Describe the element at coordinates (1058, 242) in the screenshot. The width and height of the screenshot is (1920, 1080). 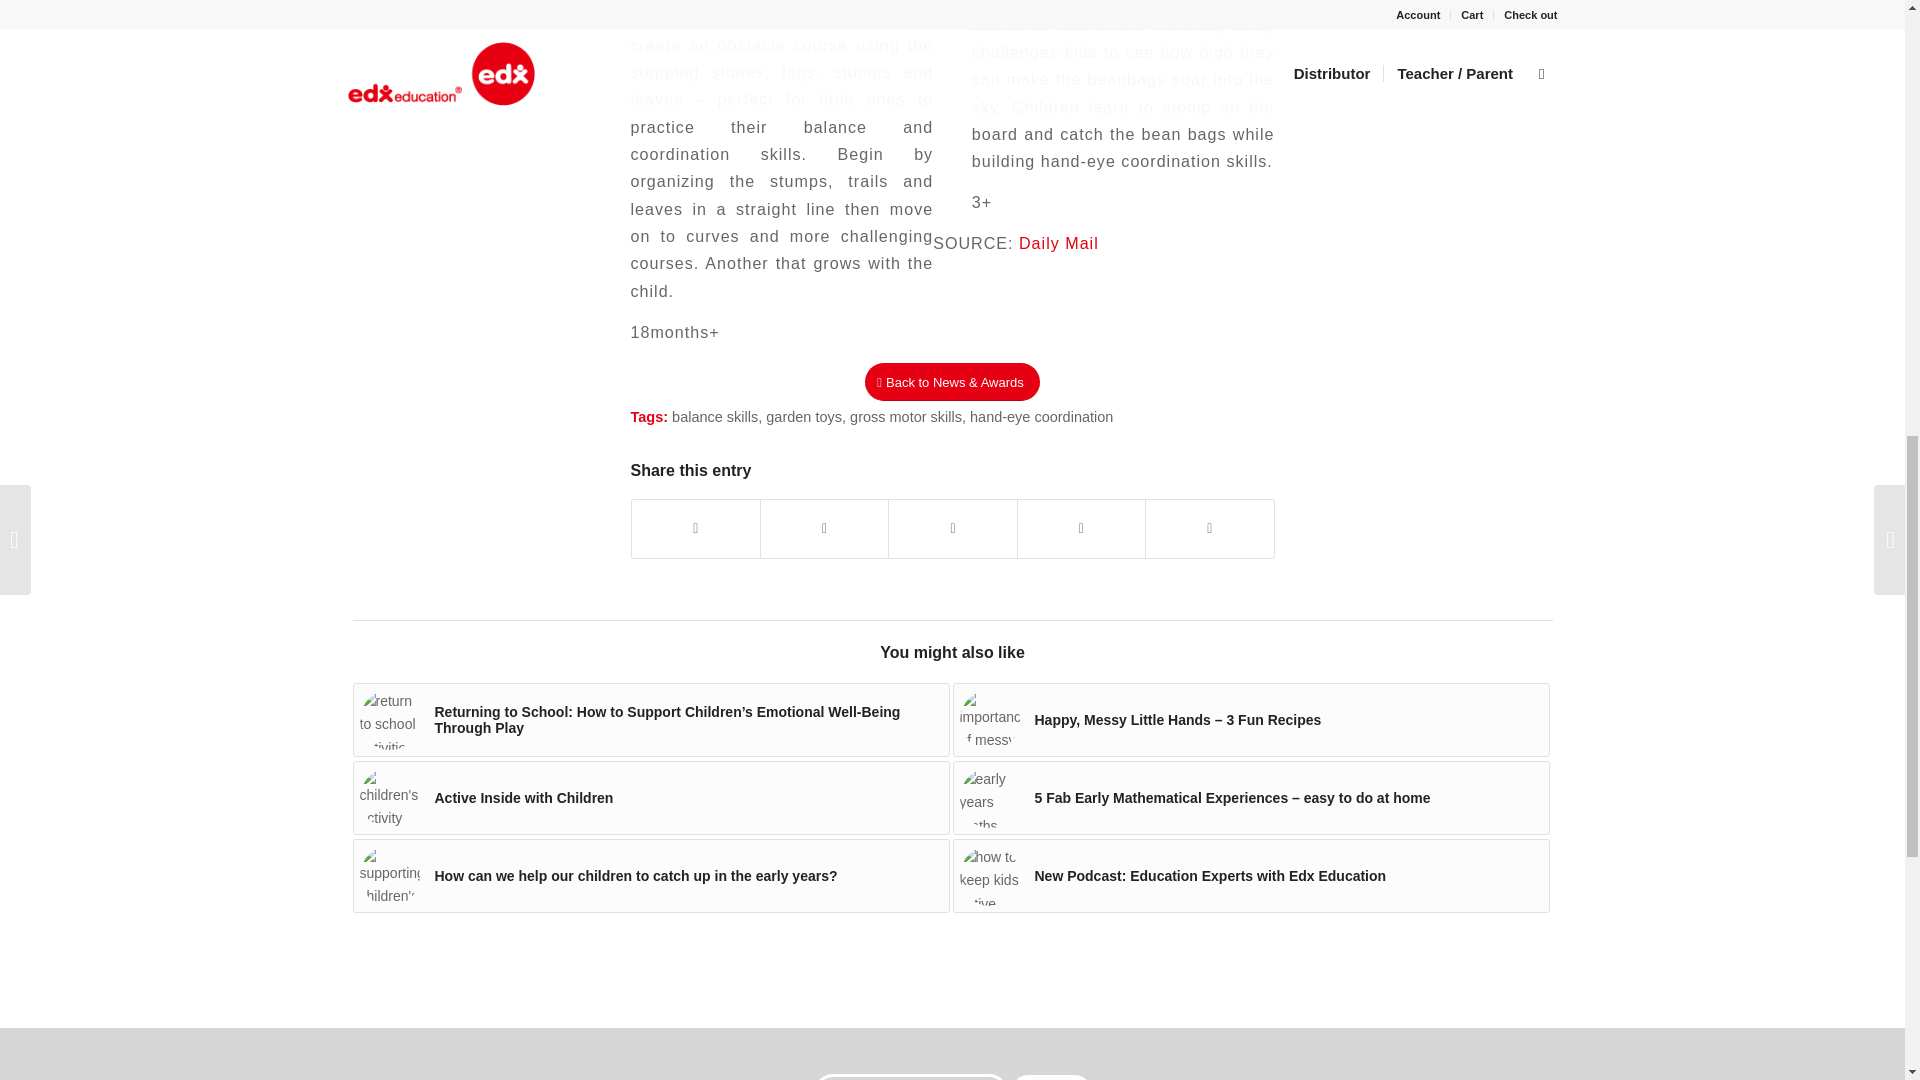
I see `Daily Mail` at that location.